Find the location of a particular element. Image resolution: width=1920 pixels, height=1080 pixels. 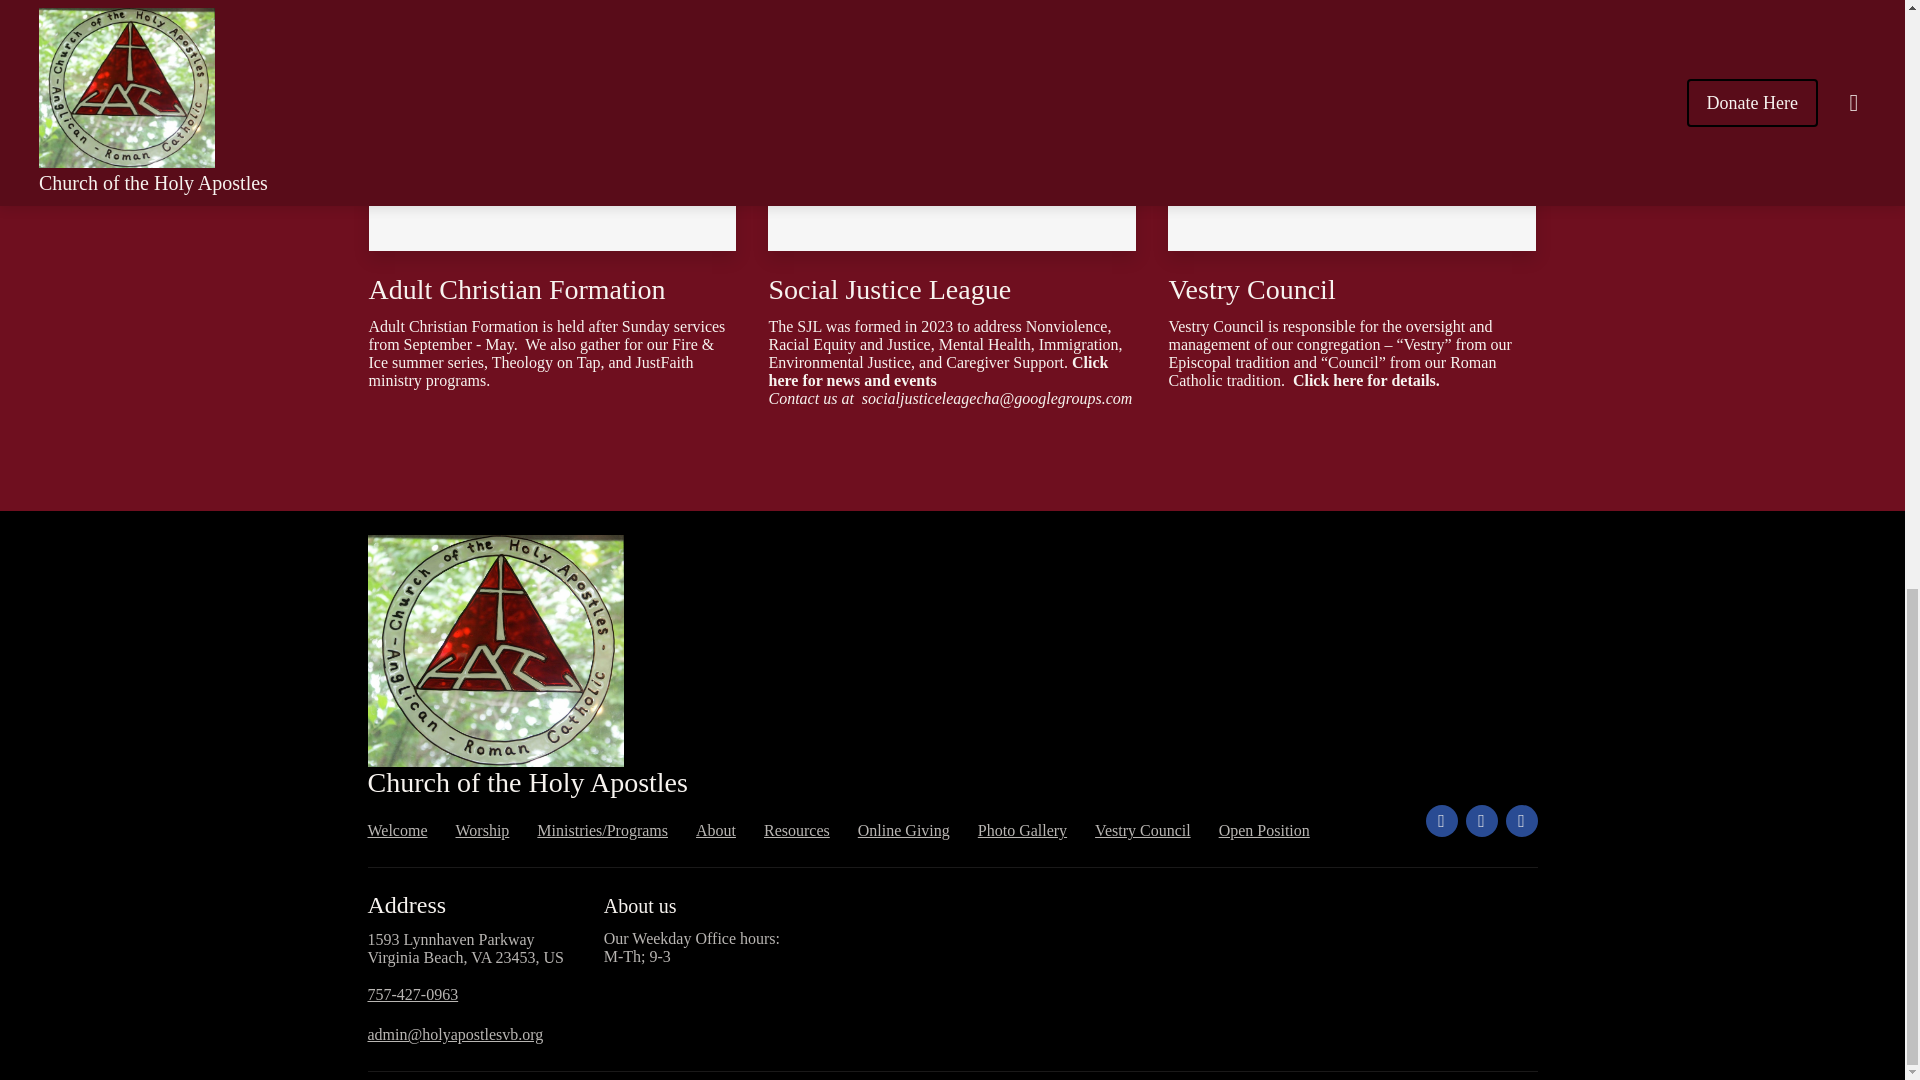

Welcome is located at coordinates (398, 830).